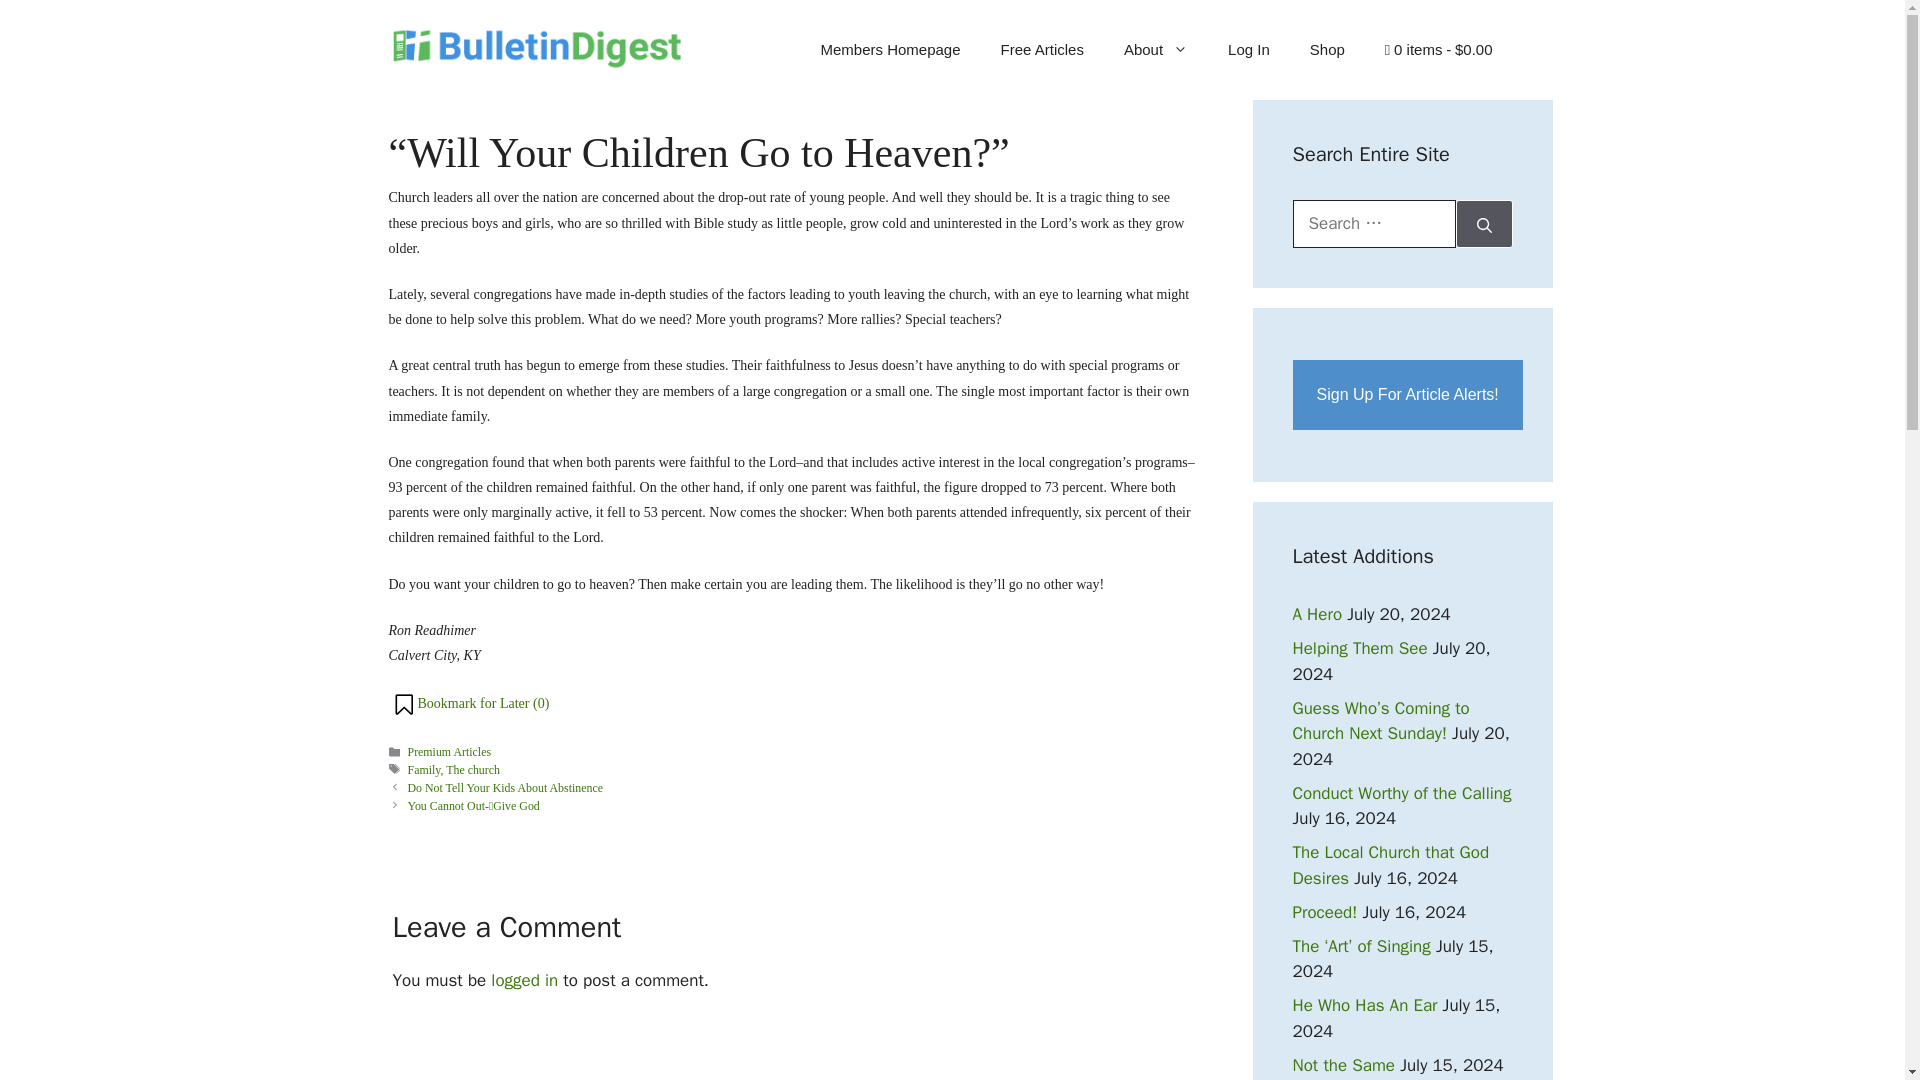 Image resolution: width=1920 pixels, height=1080 pixels. What do you see at coordinates (1364, 1005) in the screenshot?
I see `He Who Has An Ear` at bounding box center [1364, 1005].